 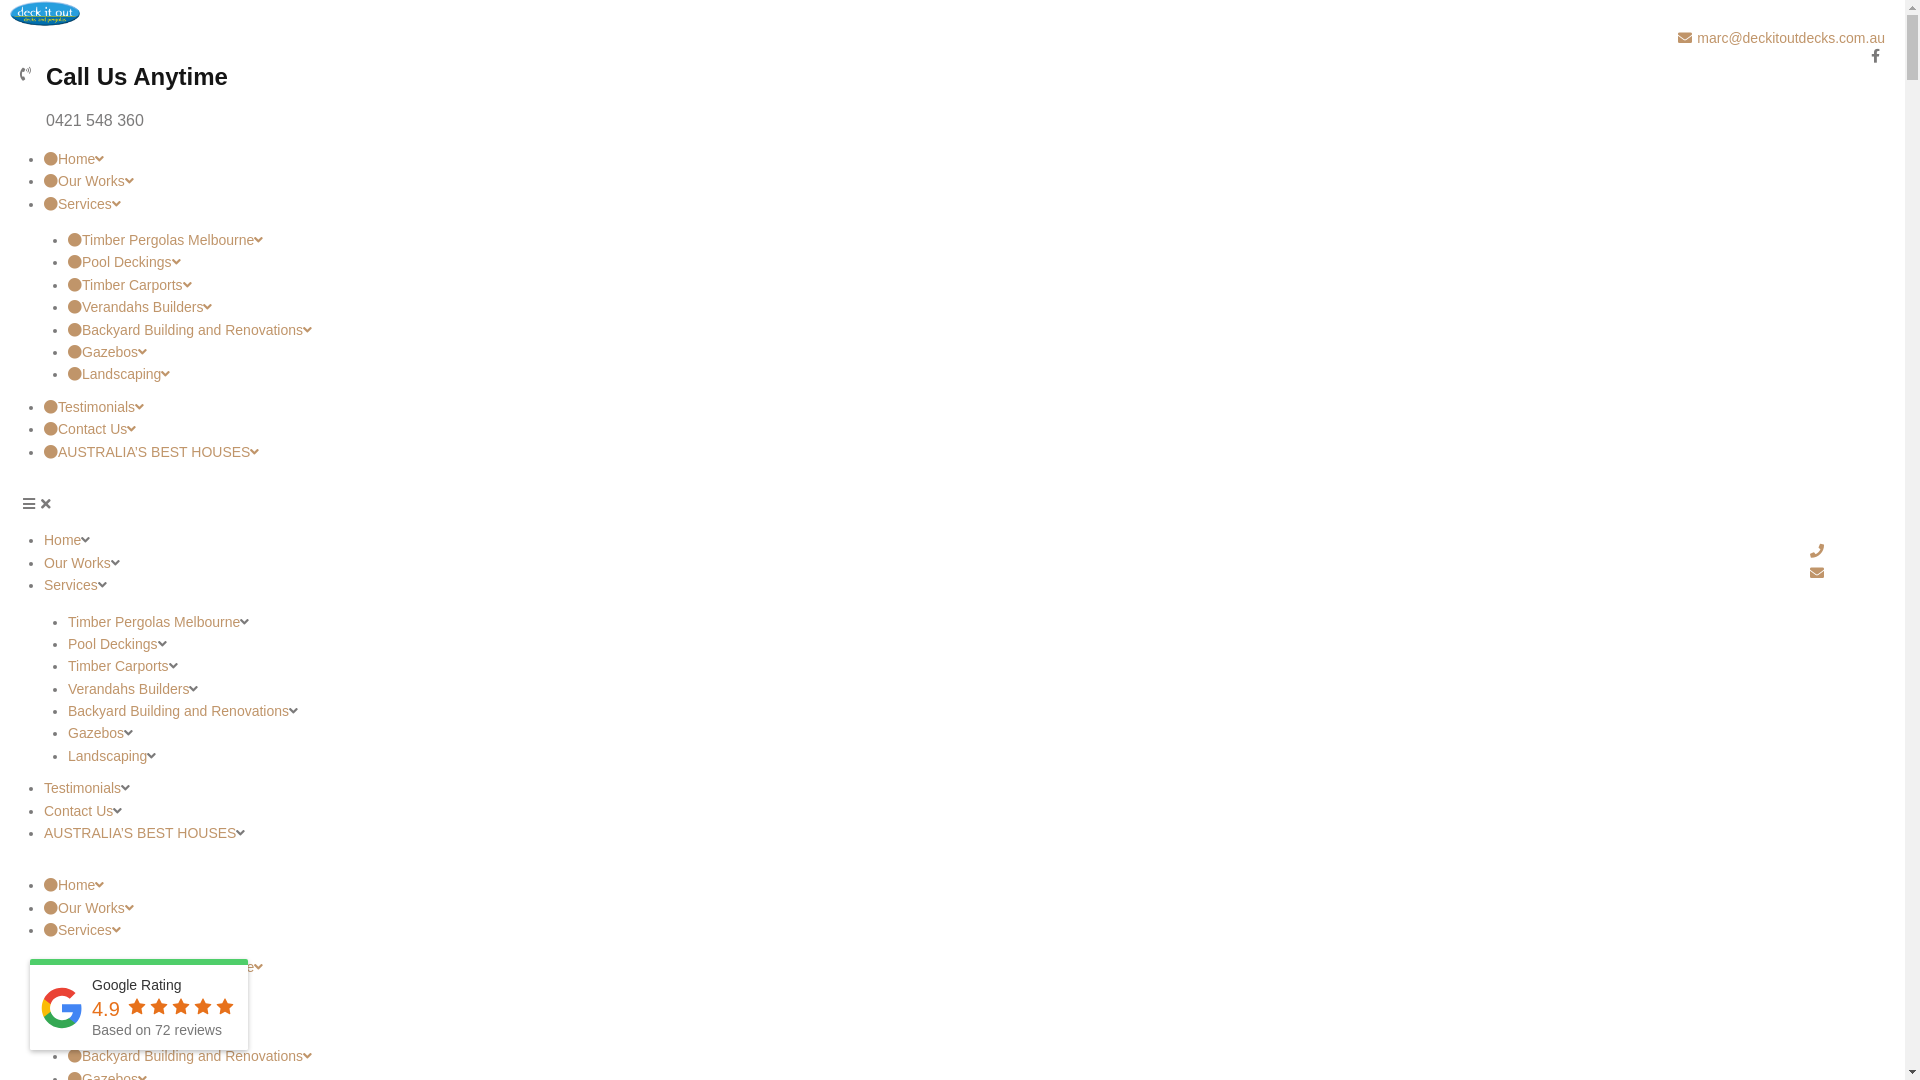 What do you see at coordinates (964, 930) in the screenshot?
I see `Services` at bounding box center [964, 930].